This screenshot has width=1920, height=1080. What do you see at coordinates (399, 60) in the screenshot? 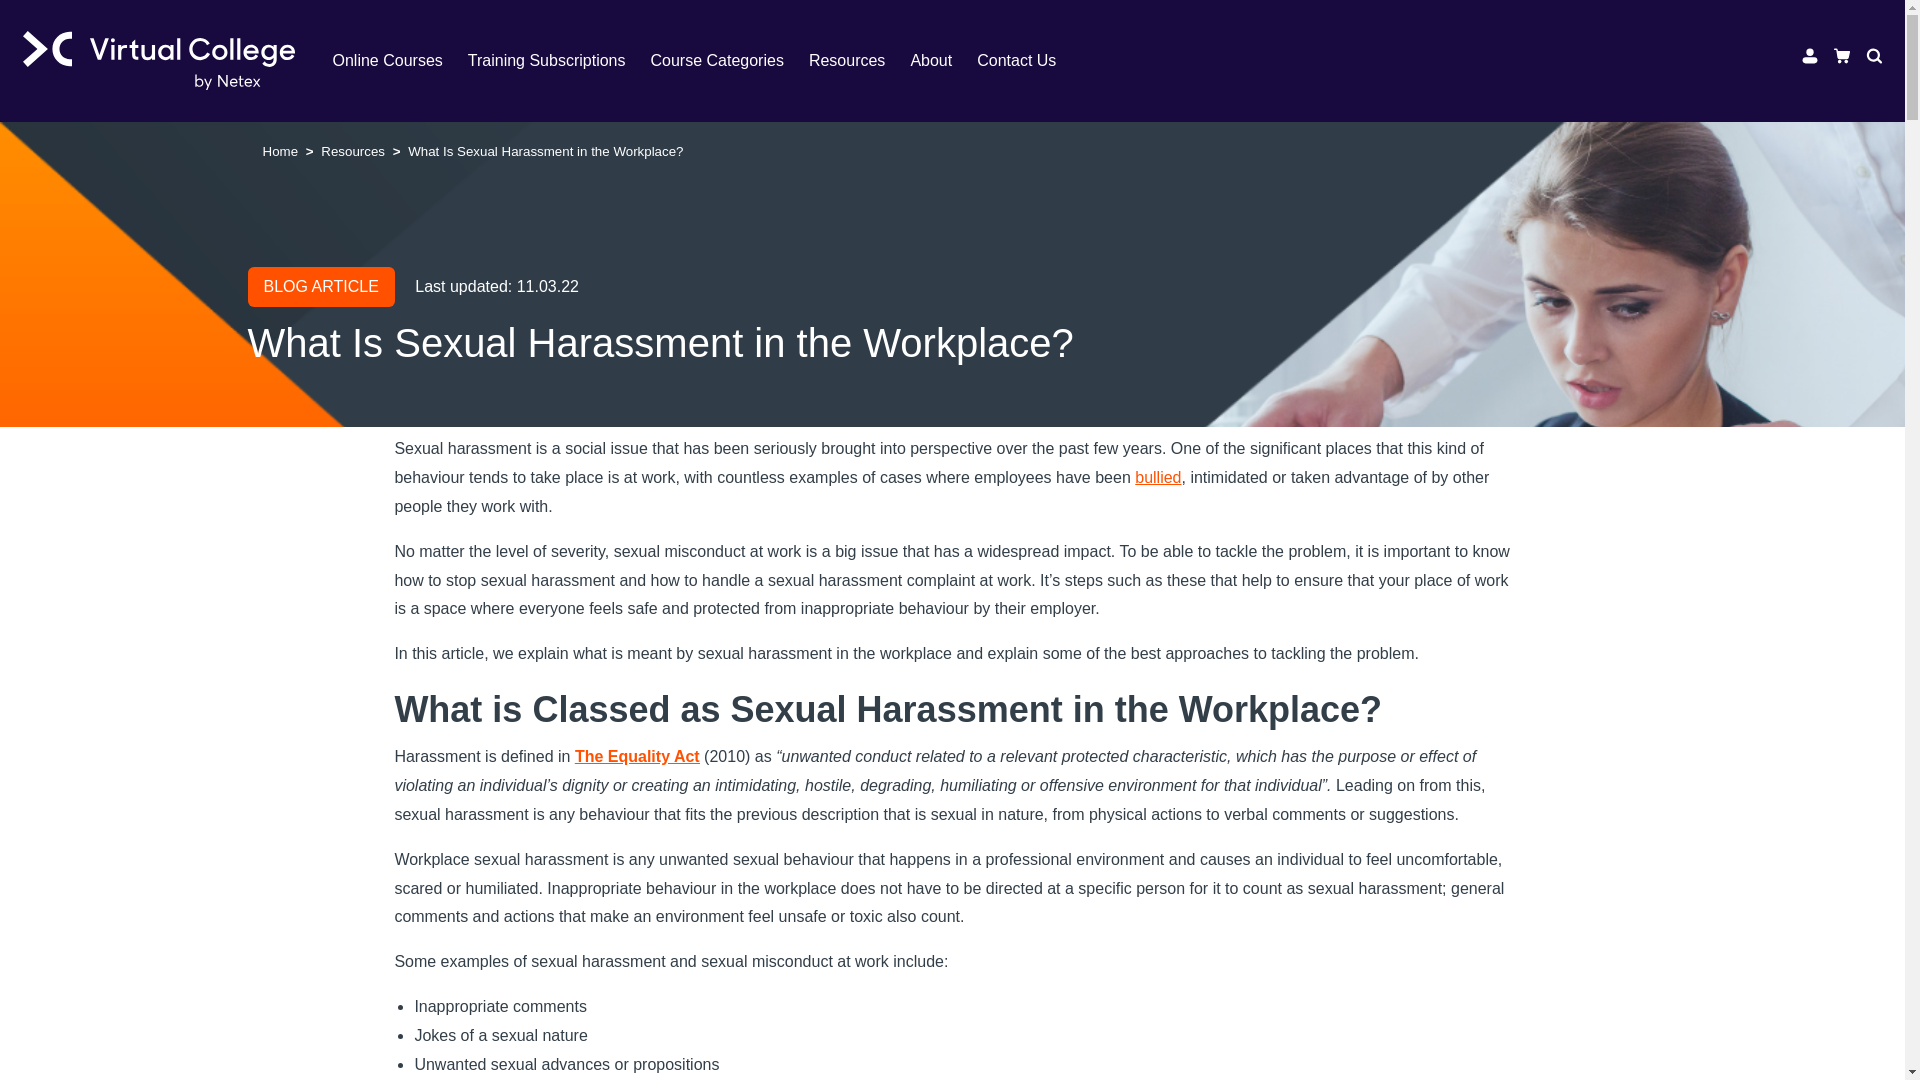
I see `Online Courses` at bounding box center [399, 60].